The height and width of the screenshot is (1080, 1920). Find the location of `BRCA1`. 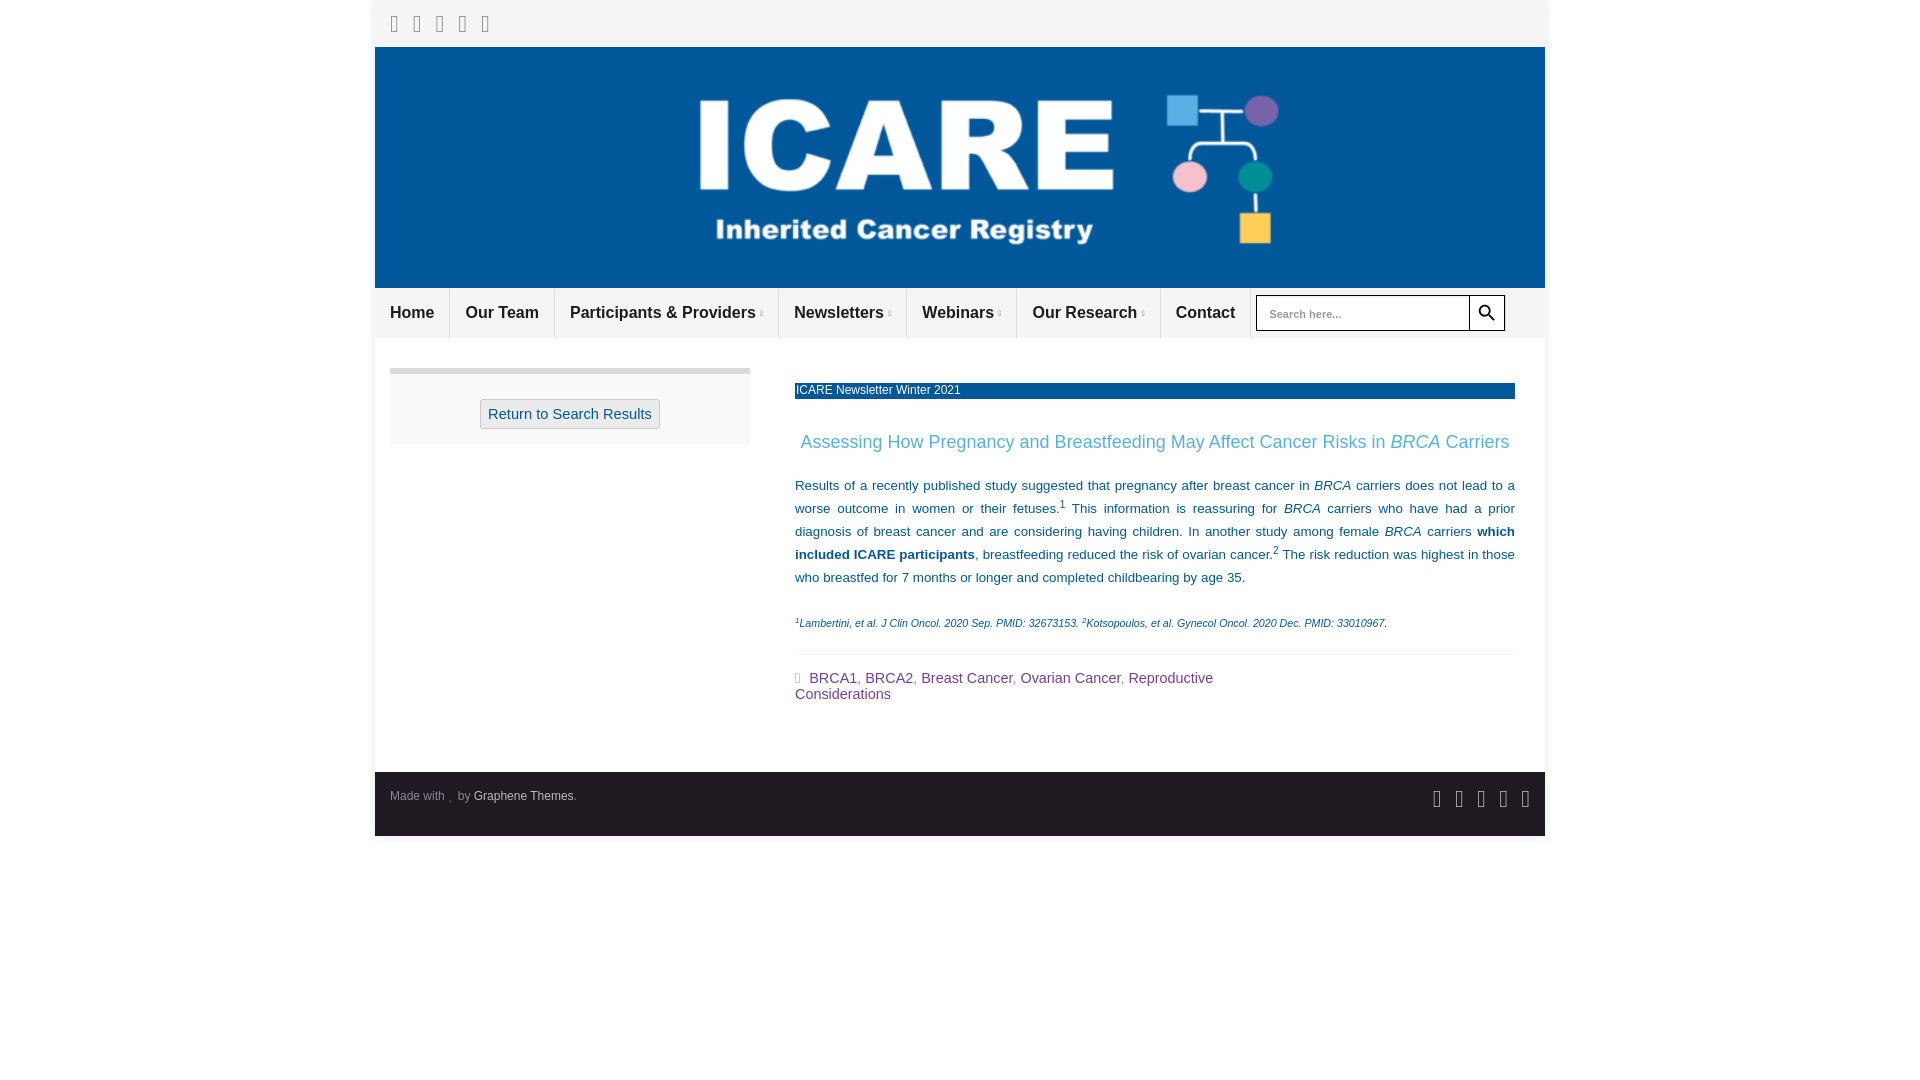

BRCA1 is located at coordinates (832, 677).